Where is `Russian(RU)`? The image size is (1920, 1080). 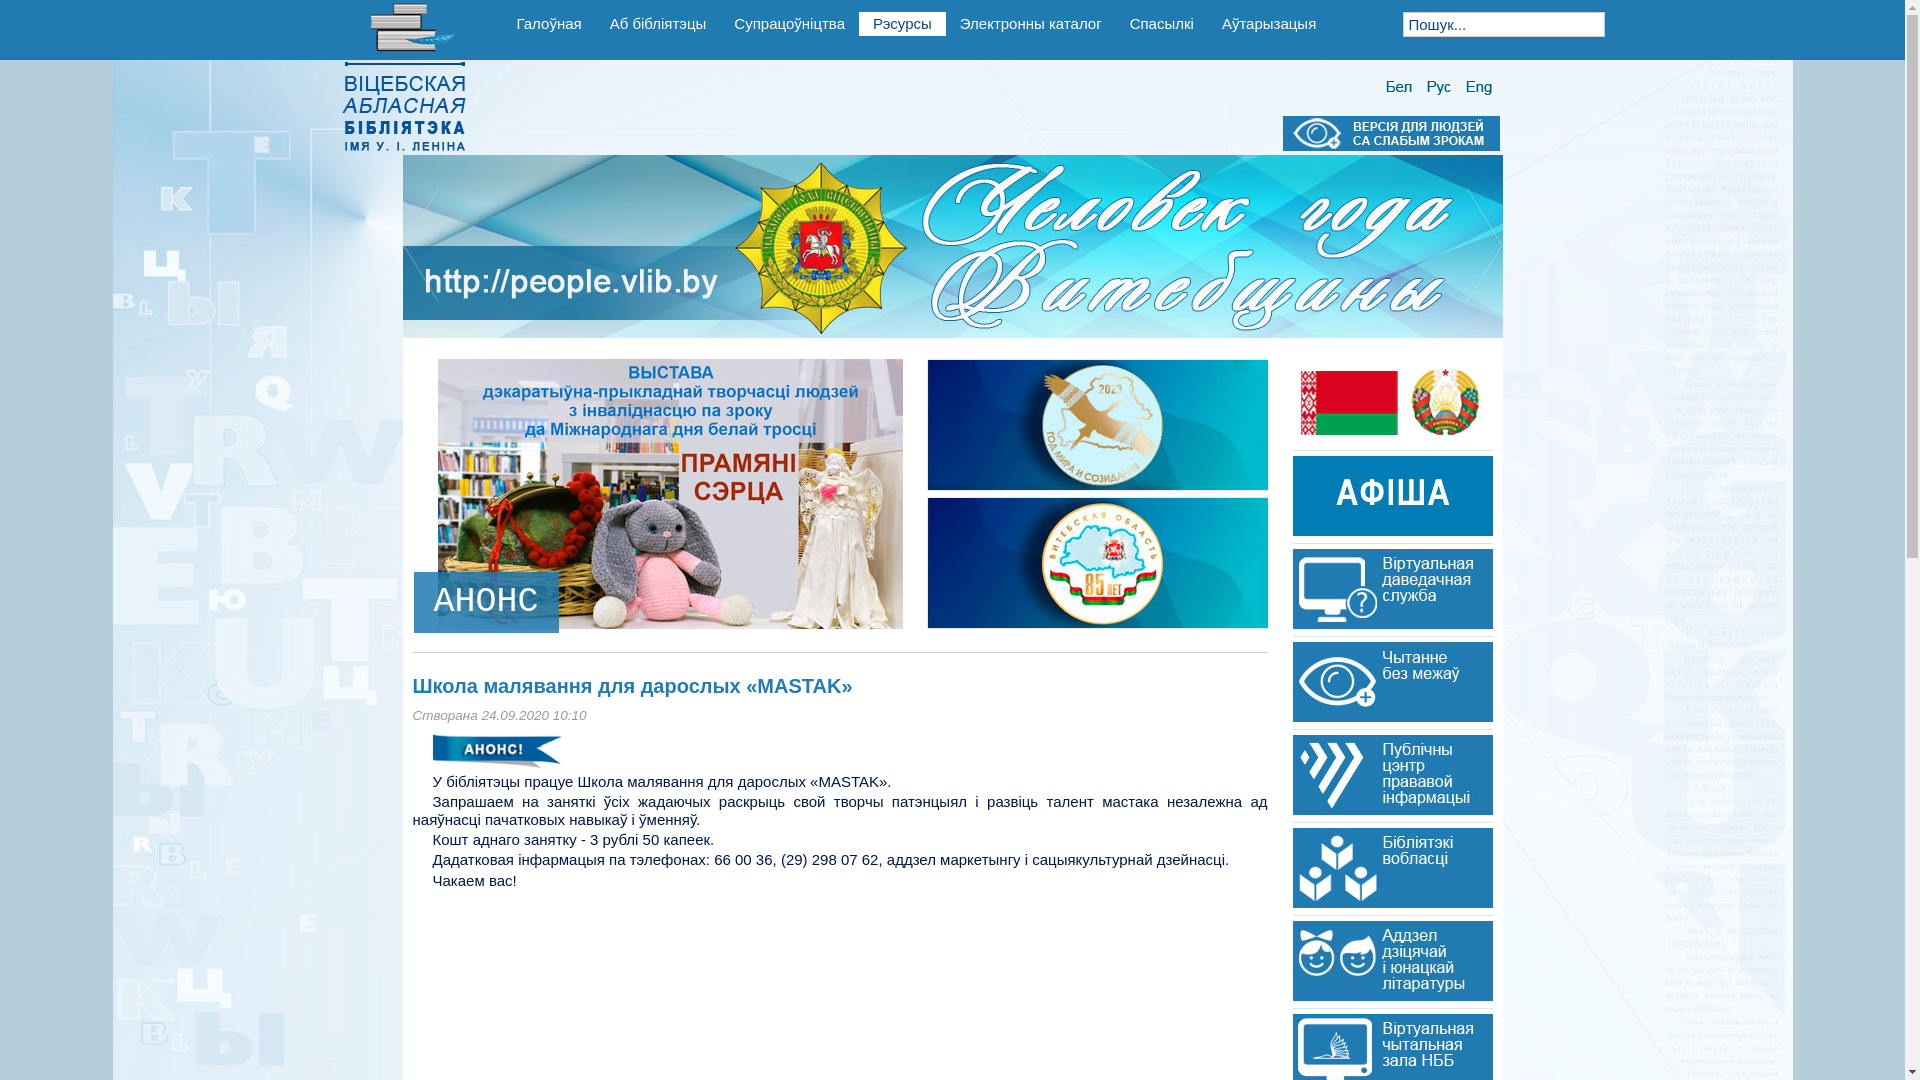 Russian(RU) is located at coordinates (1439, 88).